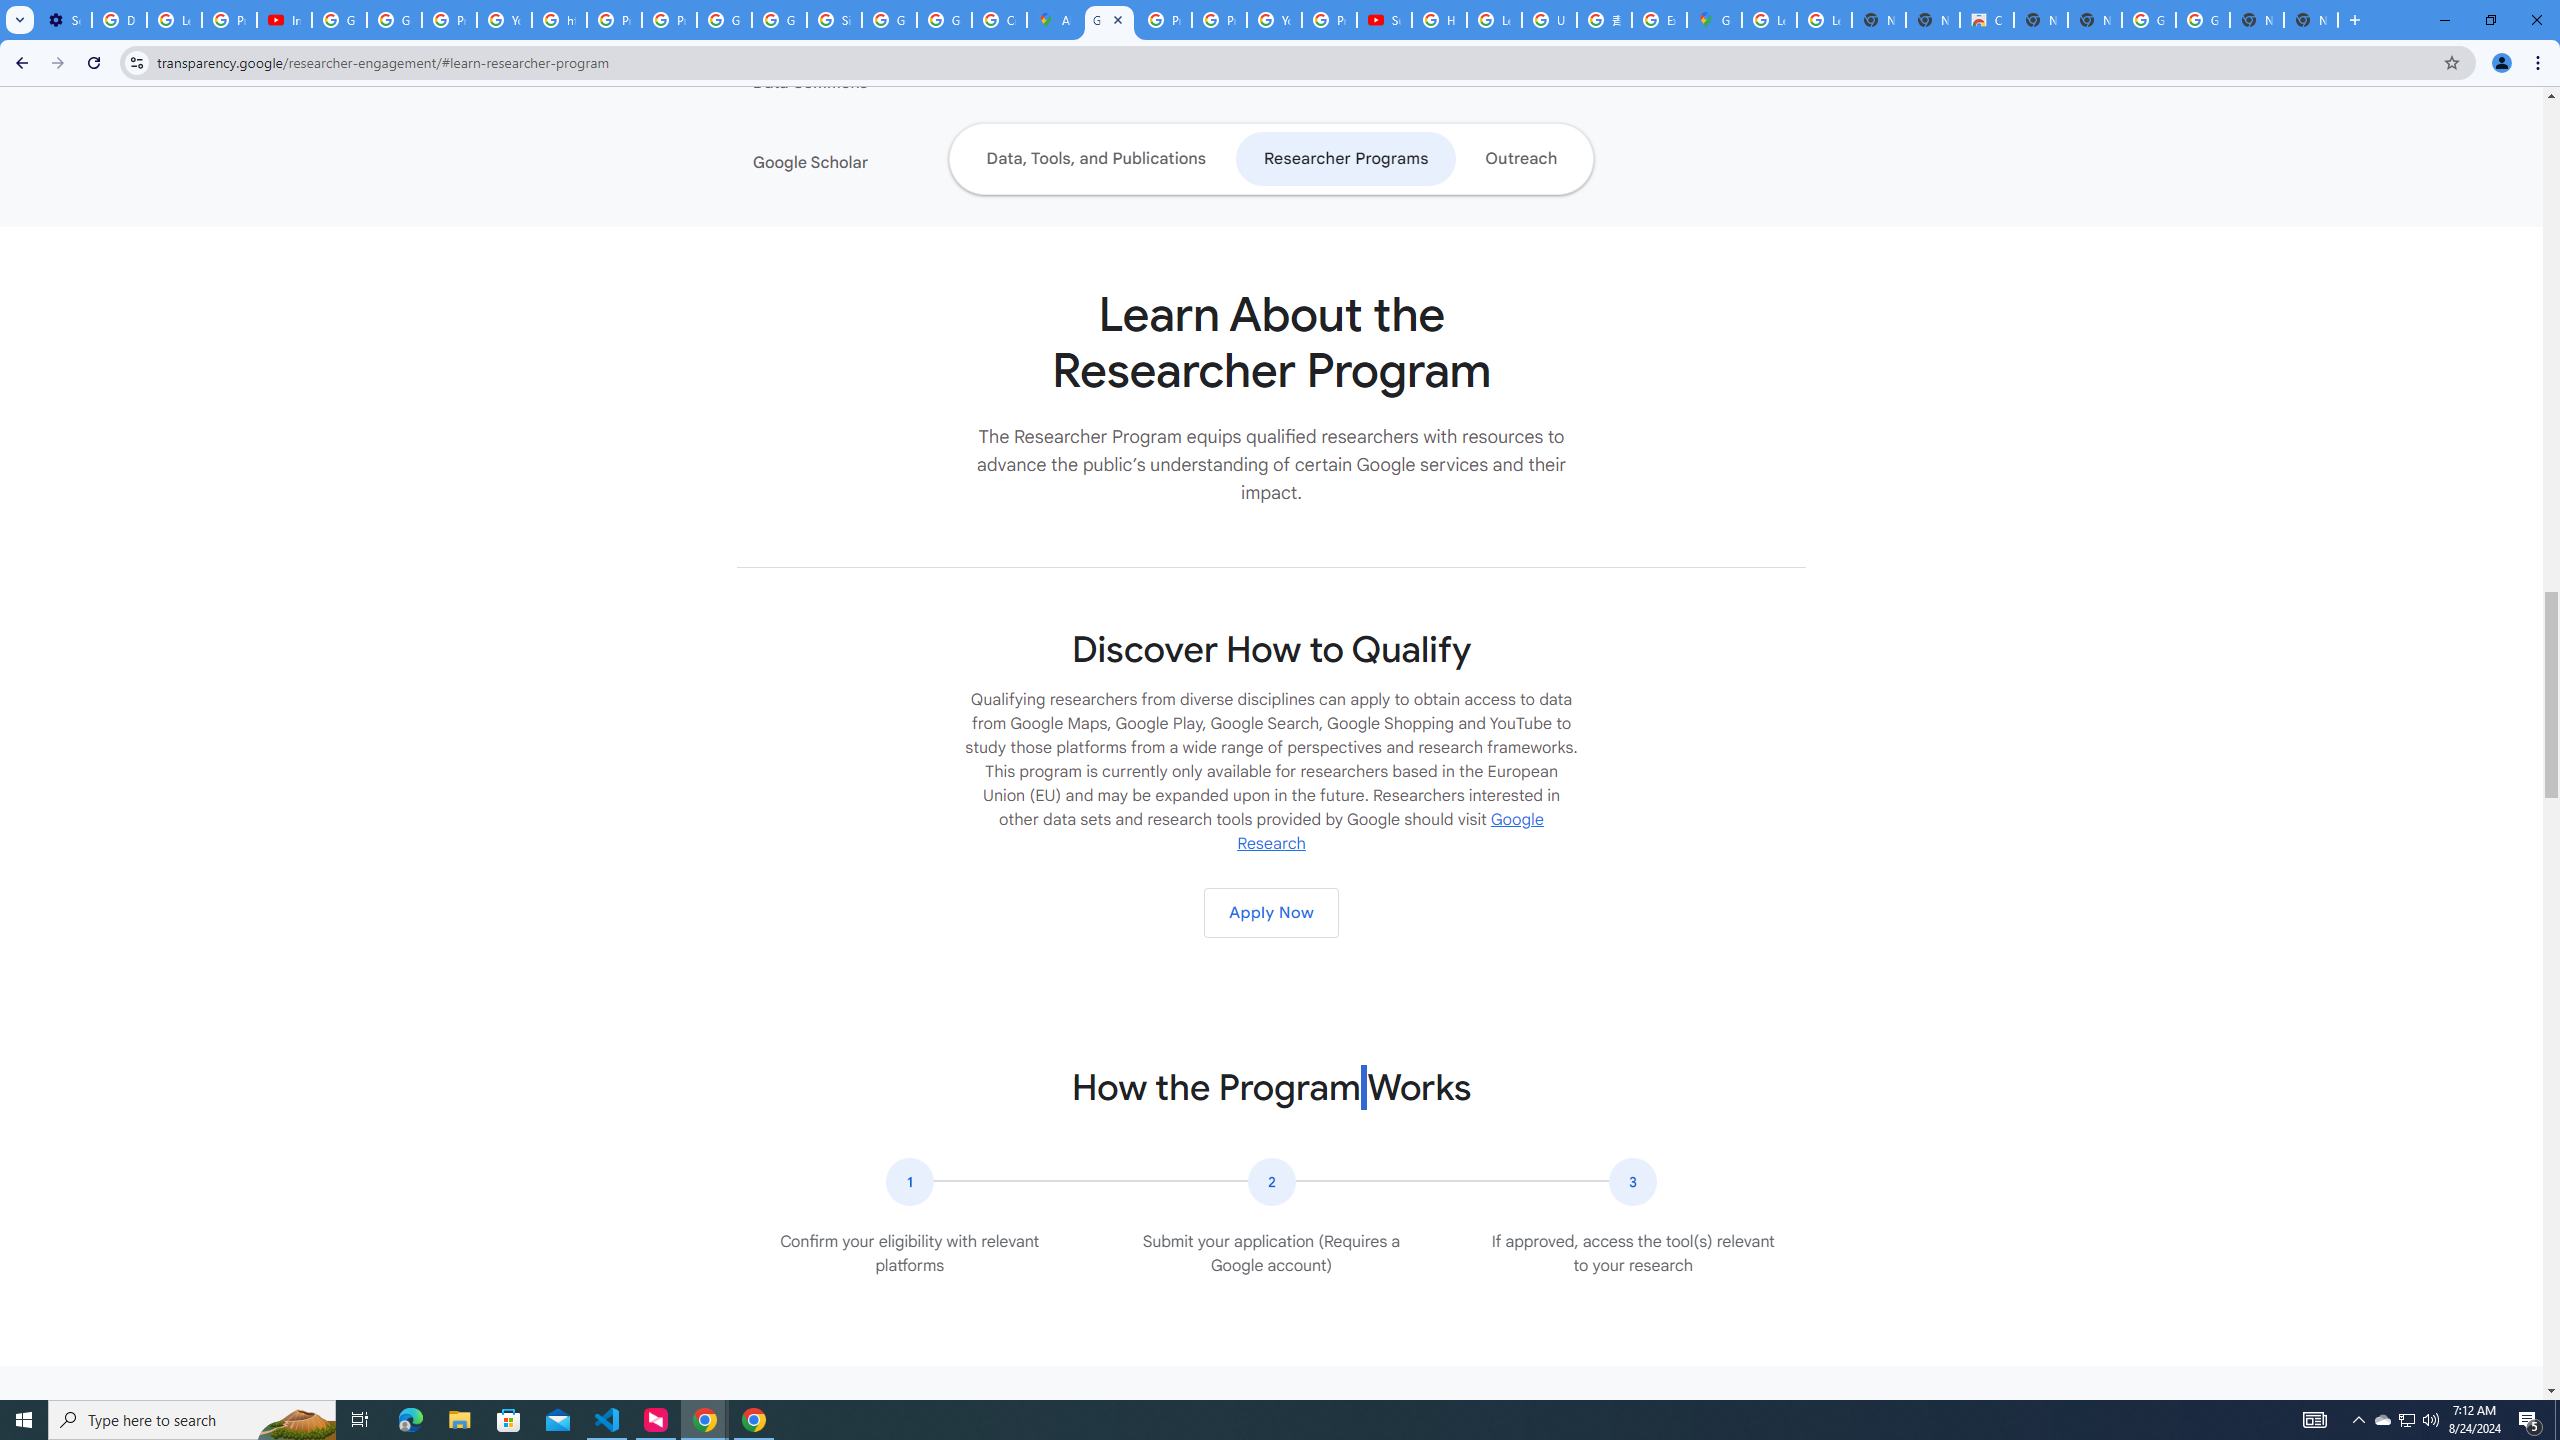 The image size is (2560, 1440). I want to click on The number two in a circular icon., so click(1270, 1182).